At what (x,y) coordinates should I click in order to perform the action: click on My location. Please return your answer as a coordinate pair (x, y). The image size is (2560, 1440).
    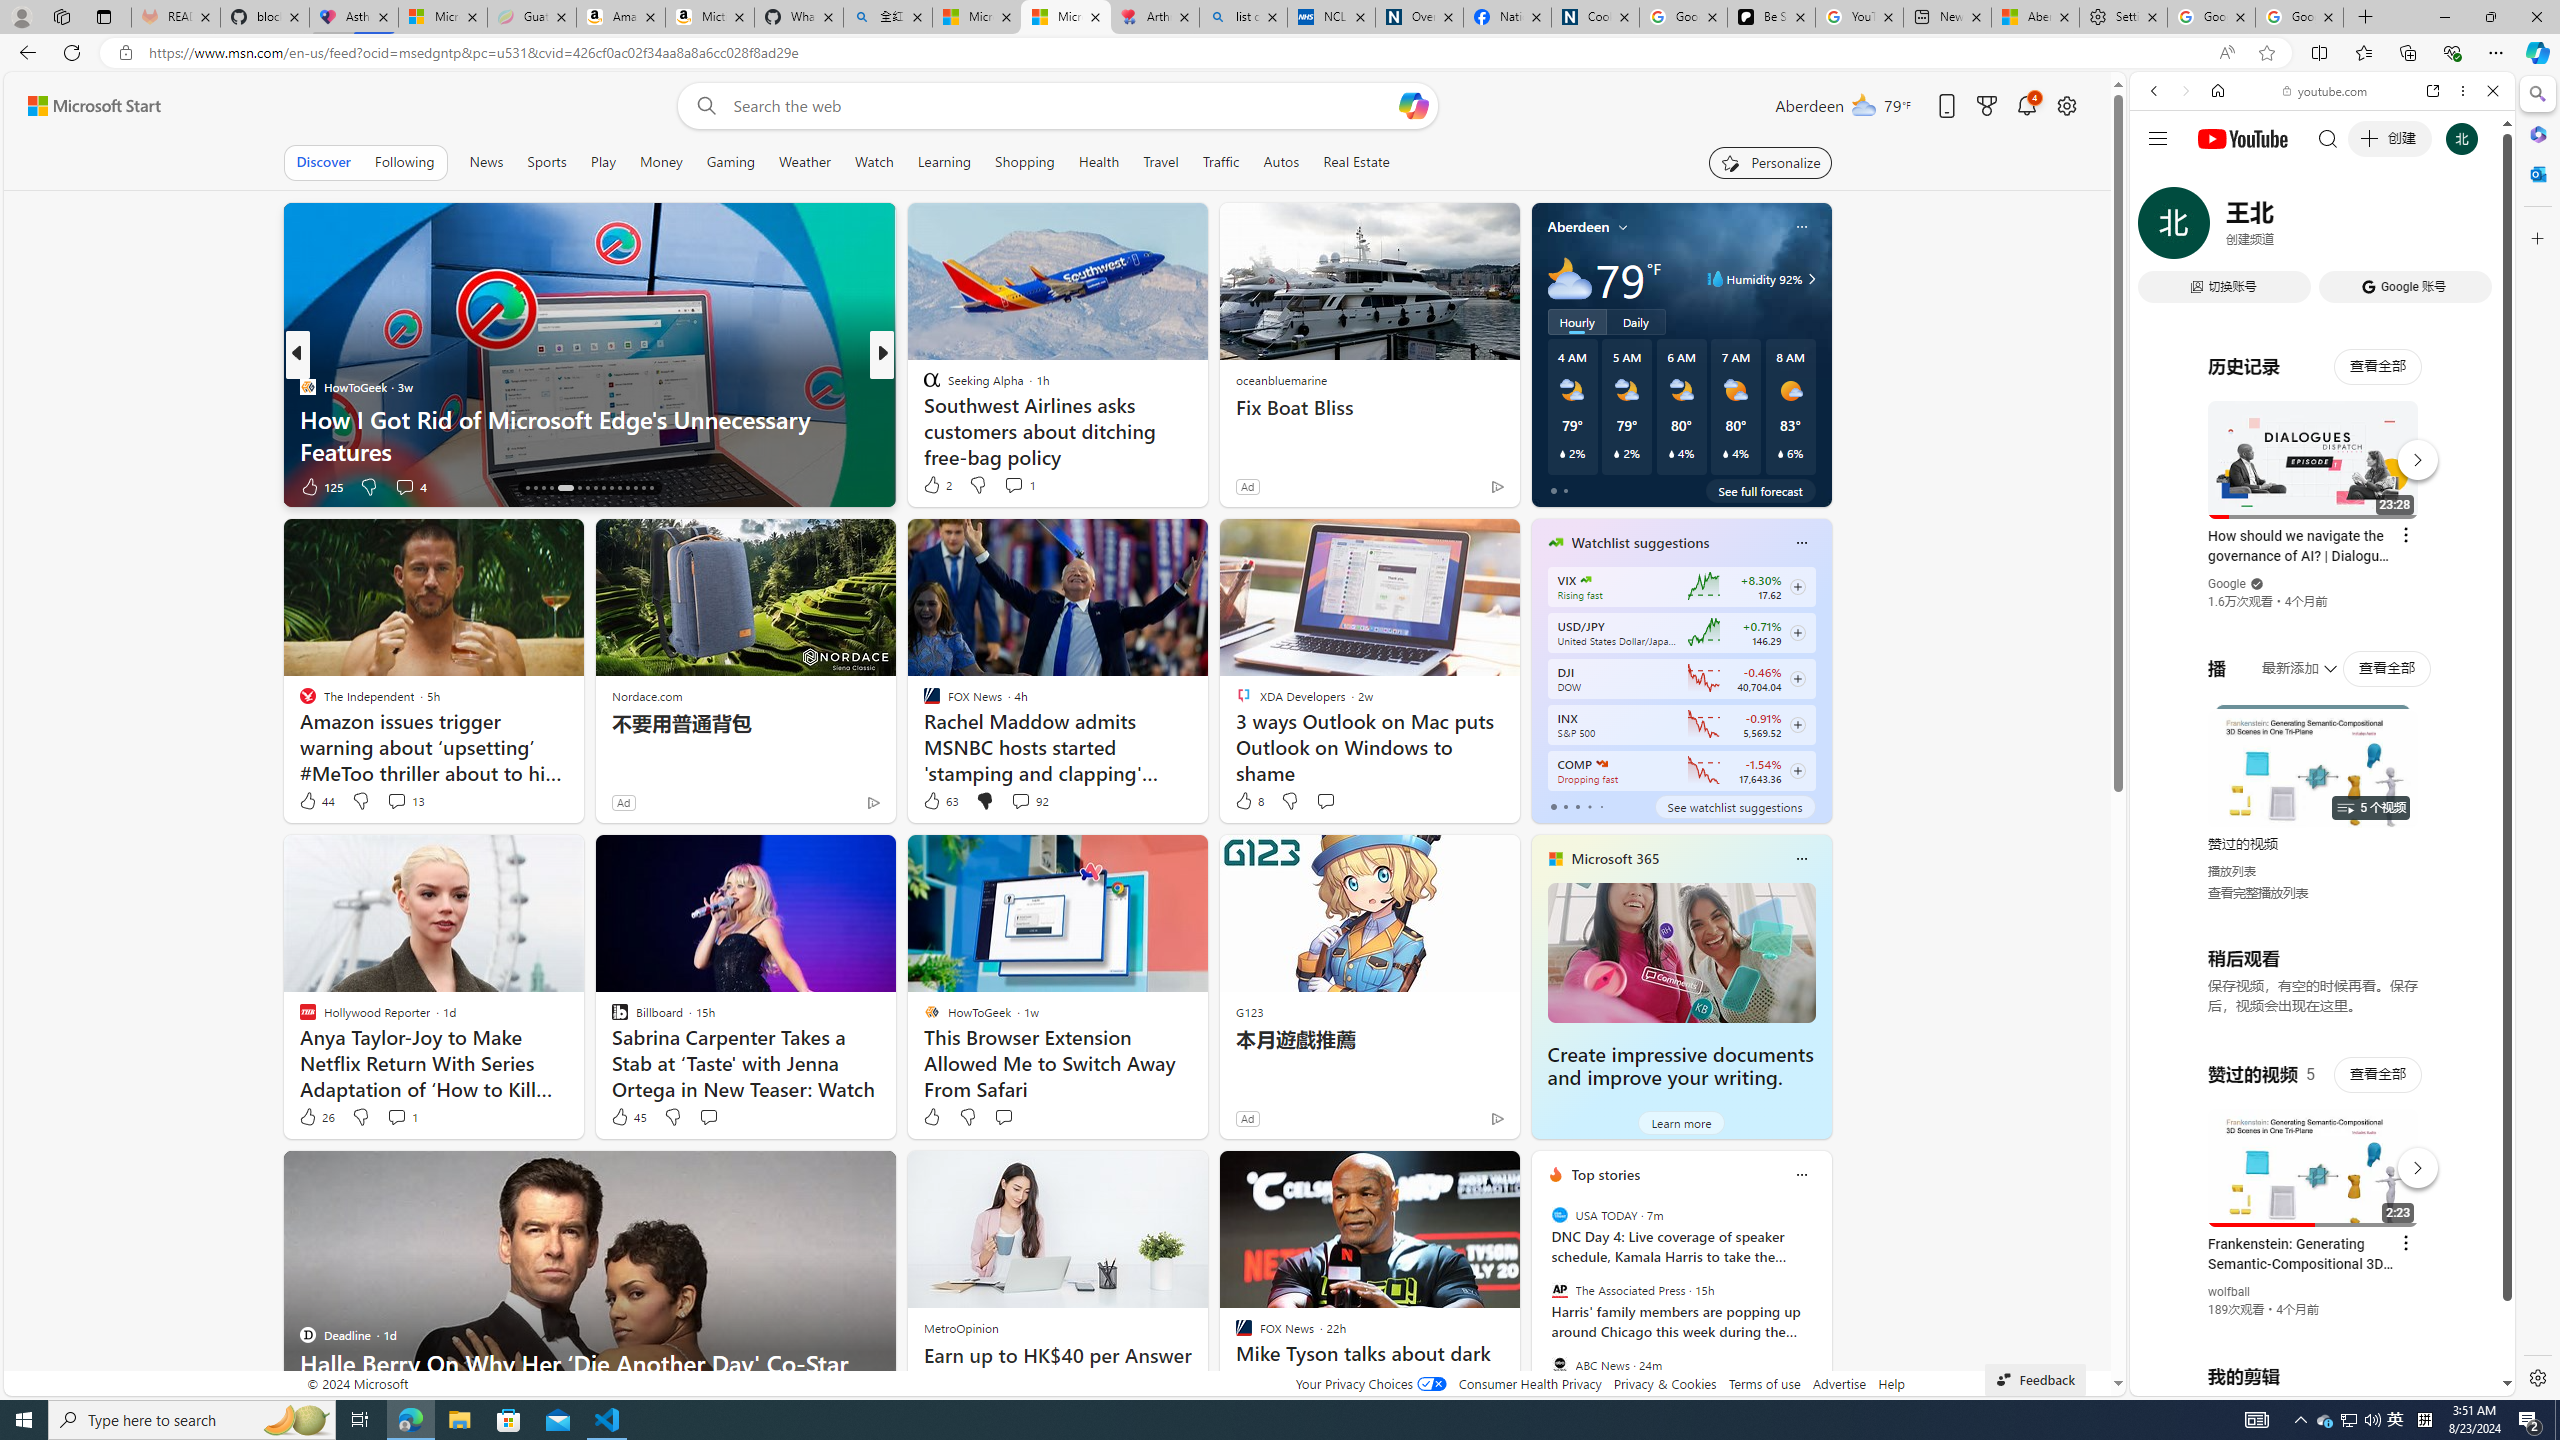
    Looking at the image, I should click on (1622, 226).